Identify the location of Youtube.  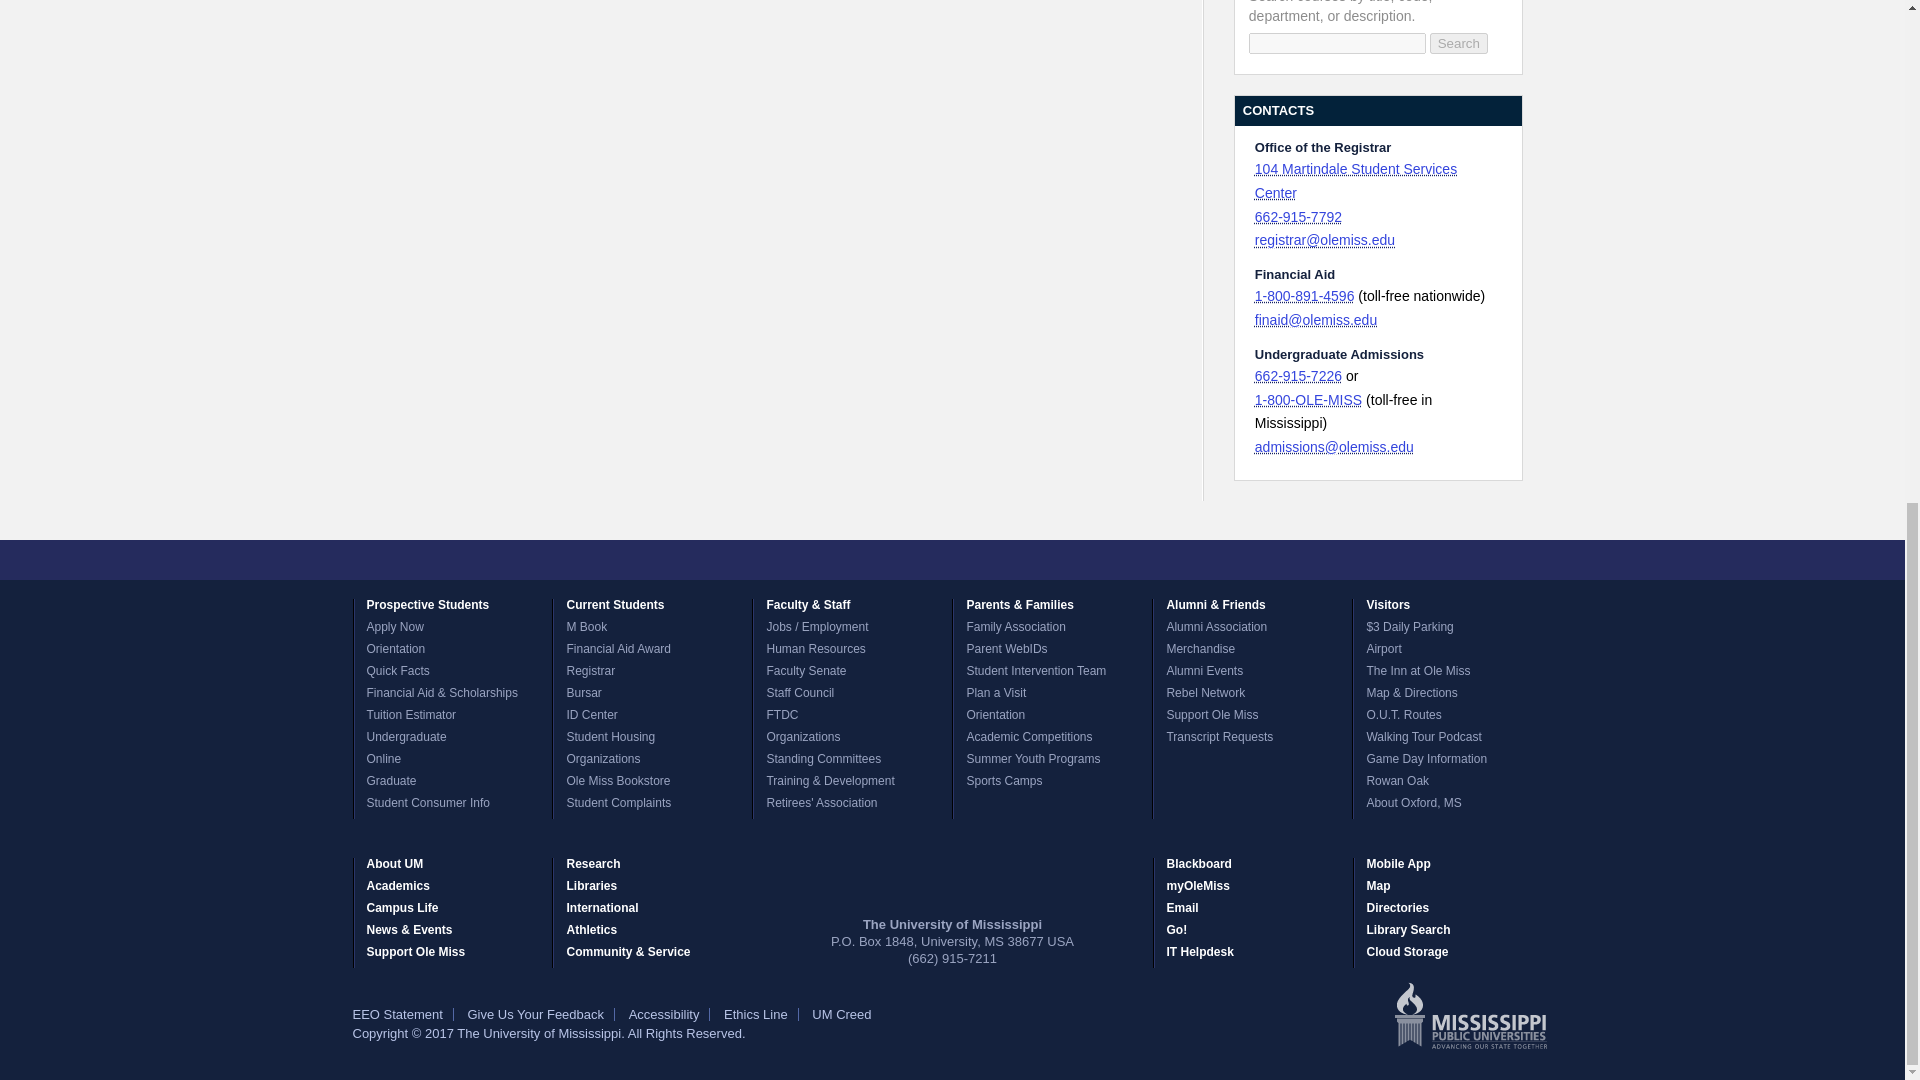
(1006, 560).